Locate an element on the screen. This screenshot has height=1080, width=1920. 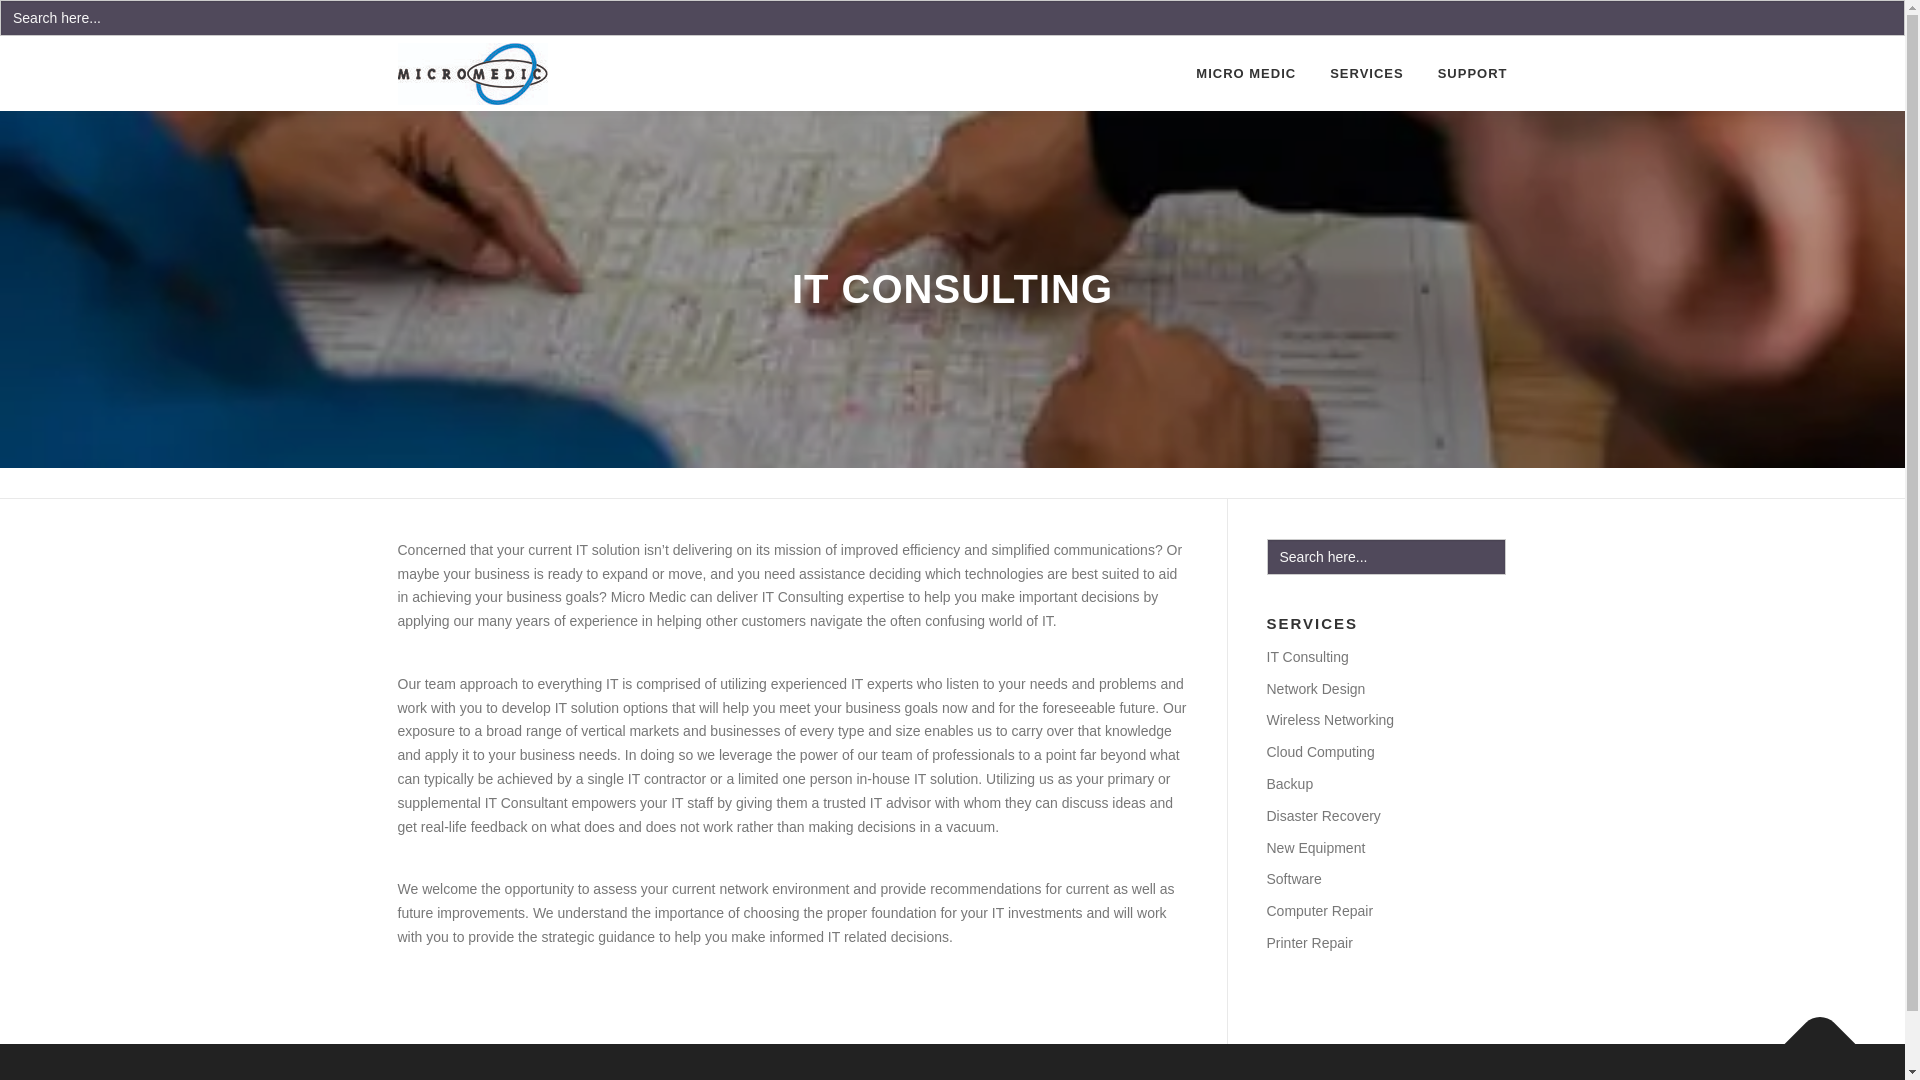
Disaster Recovery is located at coordinates (1322, 816).